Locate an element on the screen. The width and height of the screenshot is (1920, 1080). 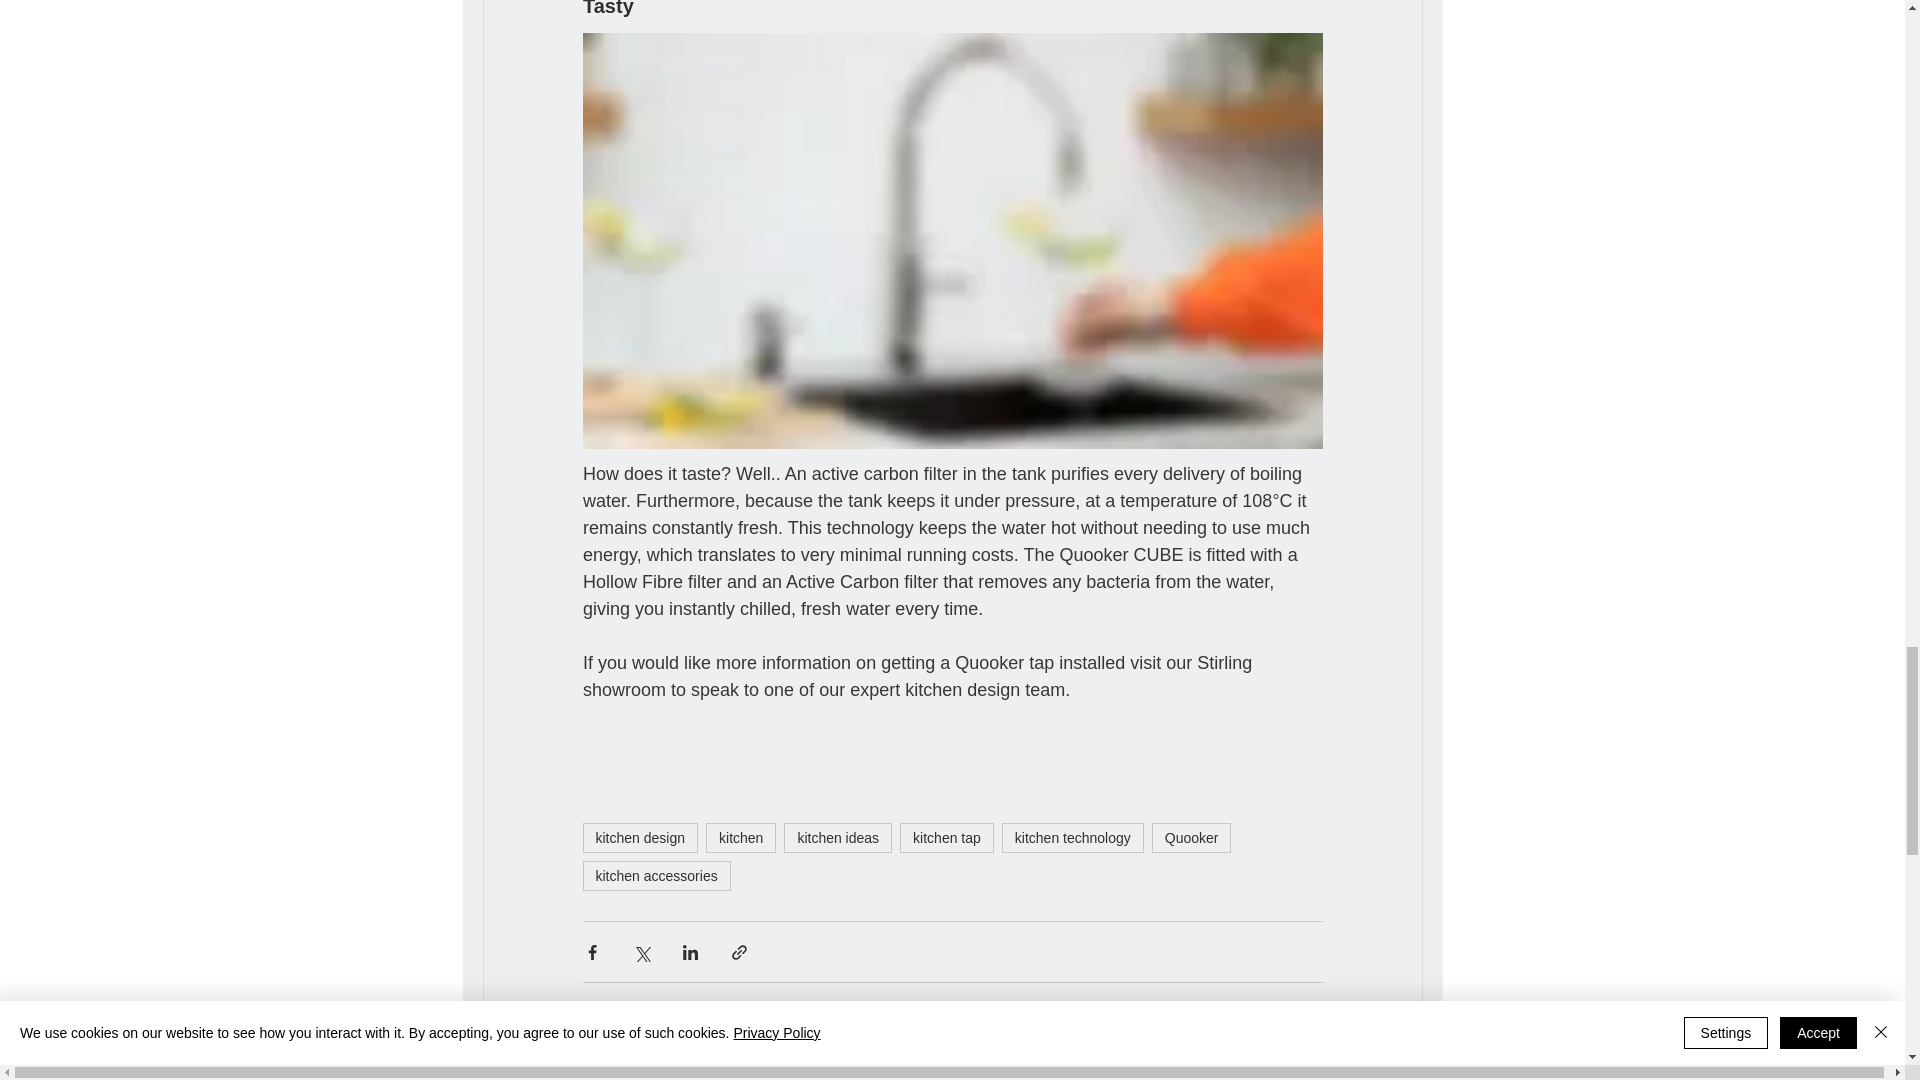
kitchen is located at coordinates (740, 838).